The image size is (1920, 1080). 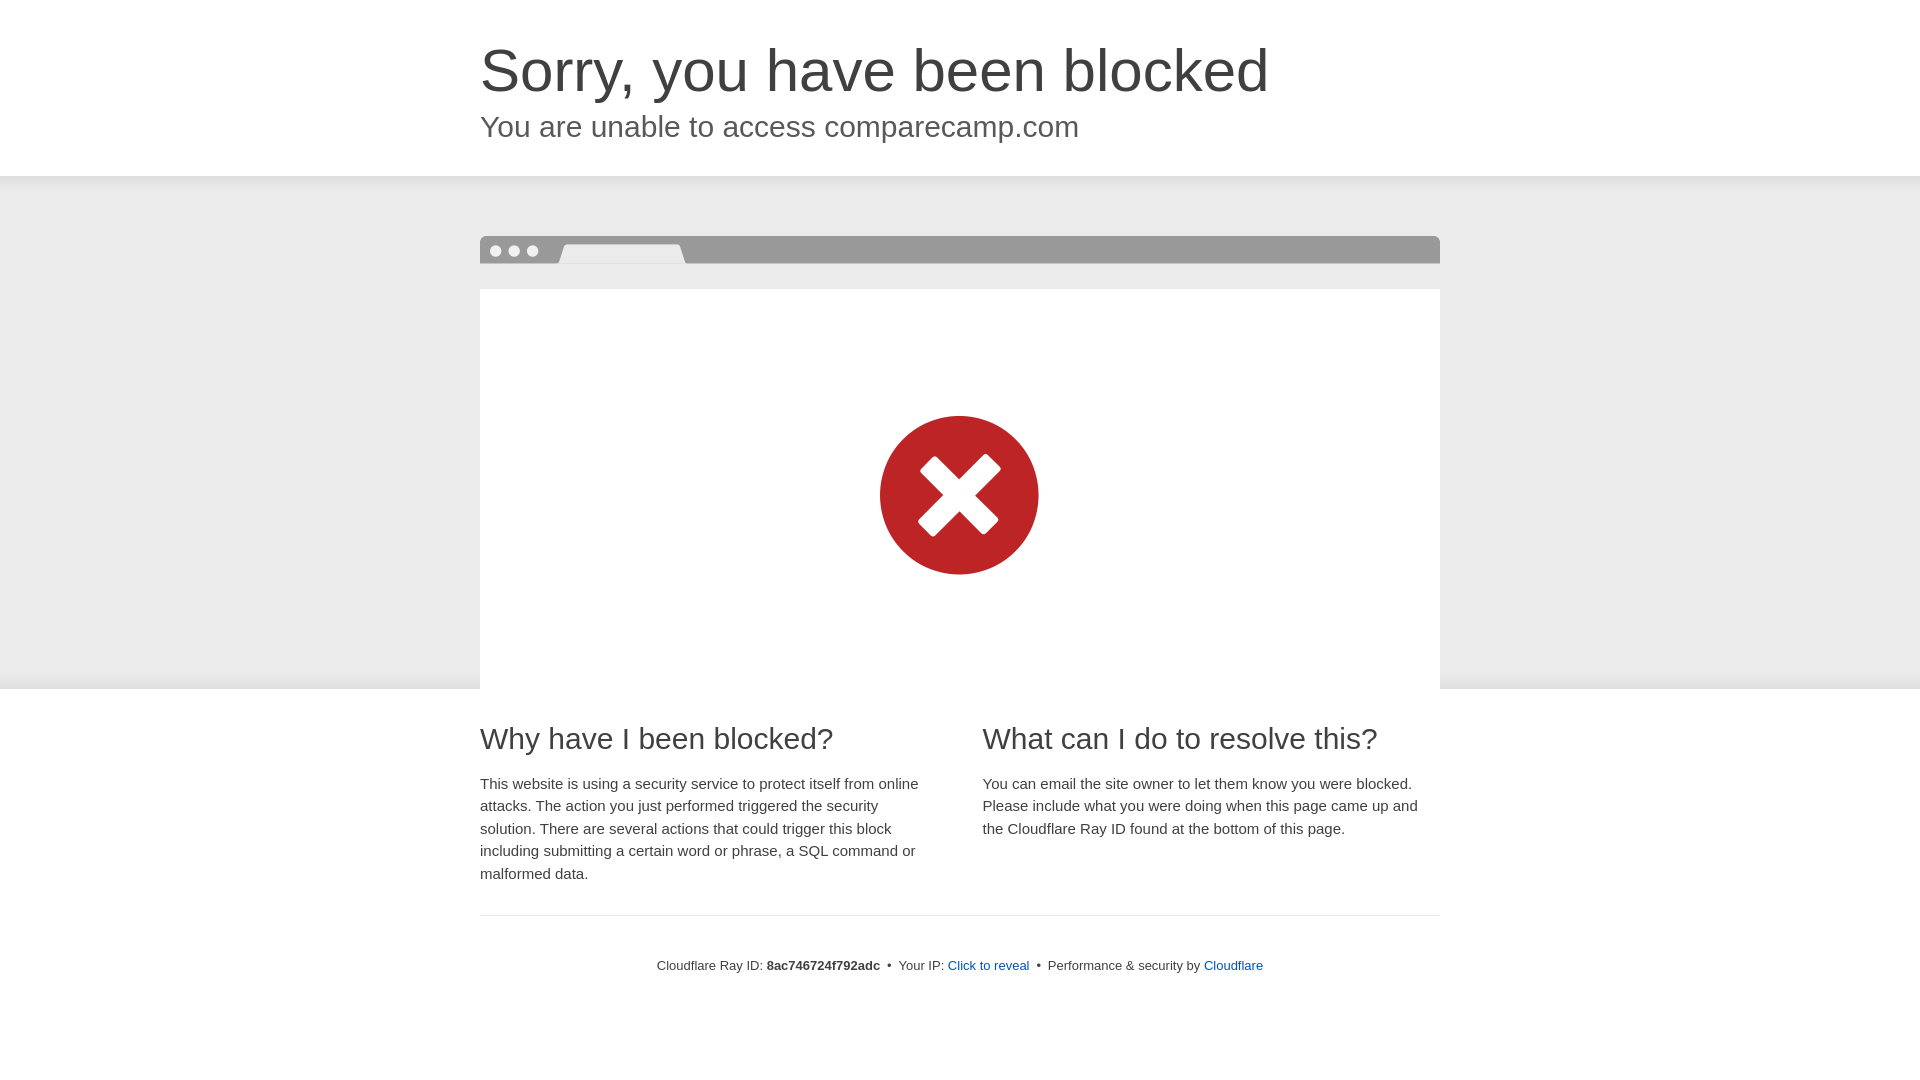 I want to click on Cloudflare, so click(x=1233, y=965).